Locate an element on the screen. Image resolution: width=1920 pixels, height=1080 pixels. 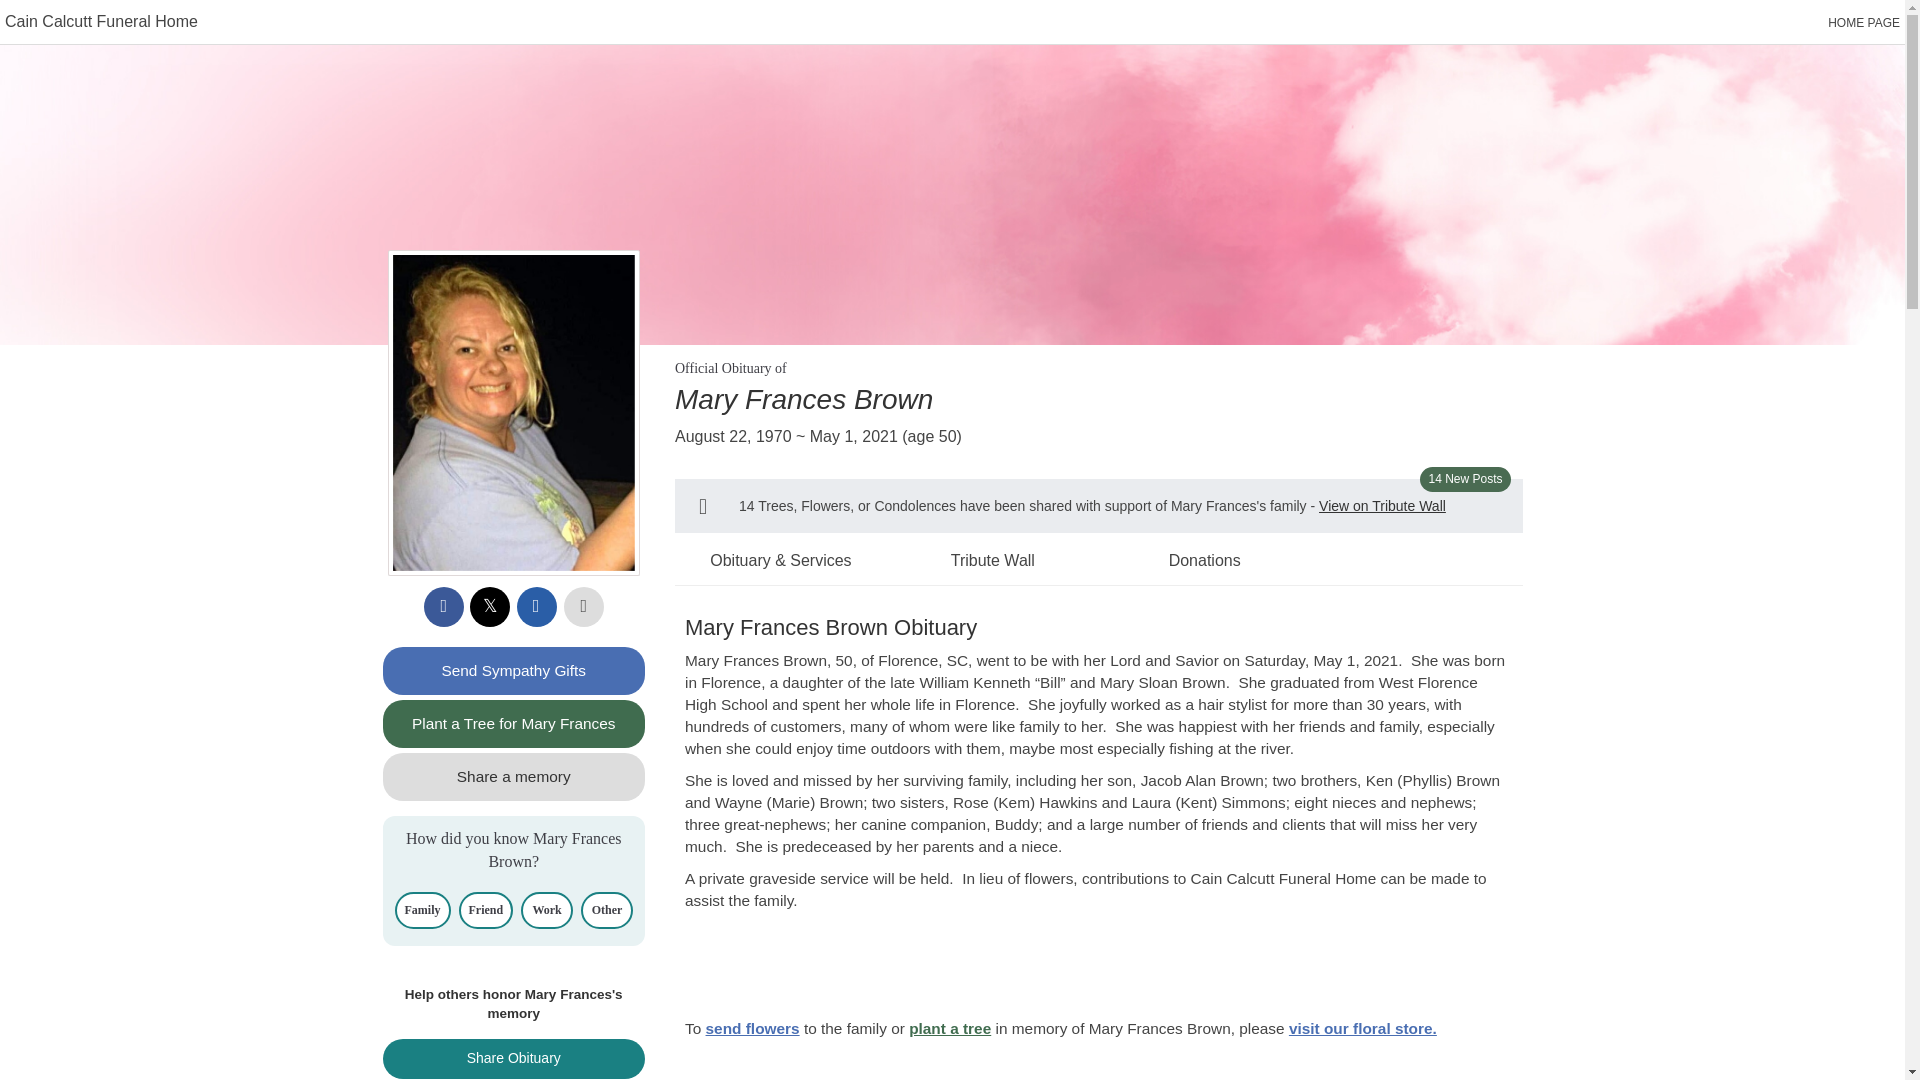
Share to Facebook is located at coordinates (444, 607).